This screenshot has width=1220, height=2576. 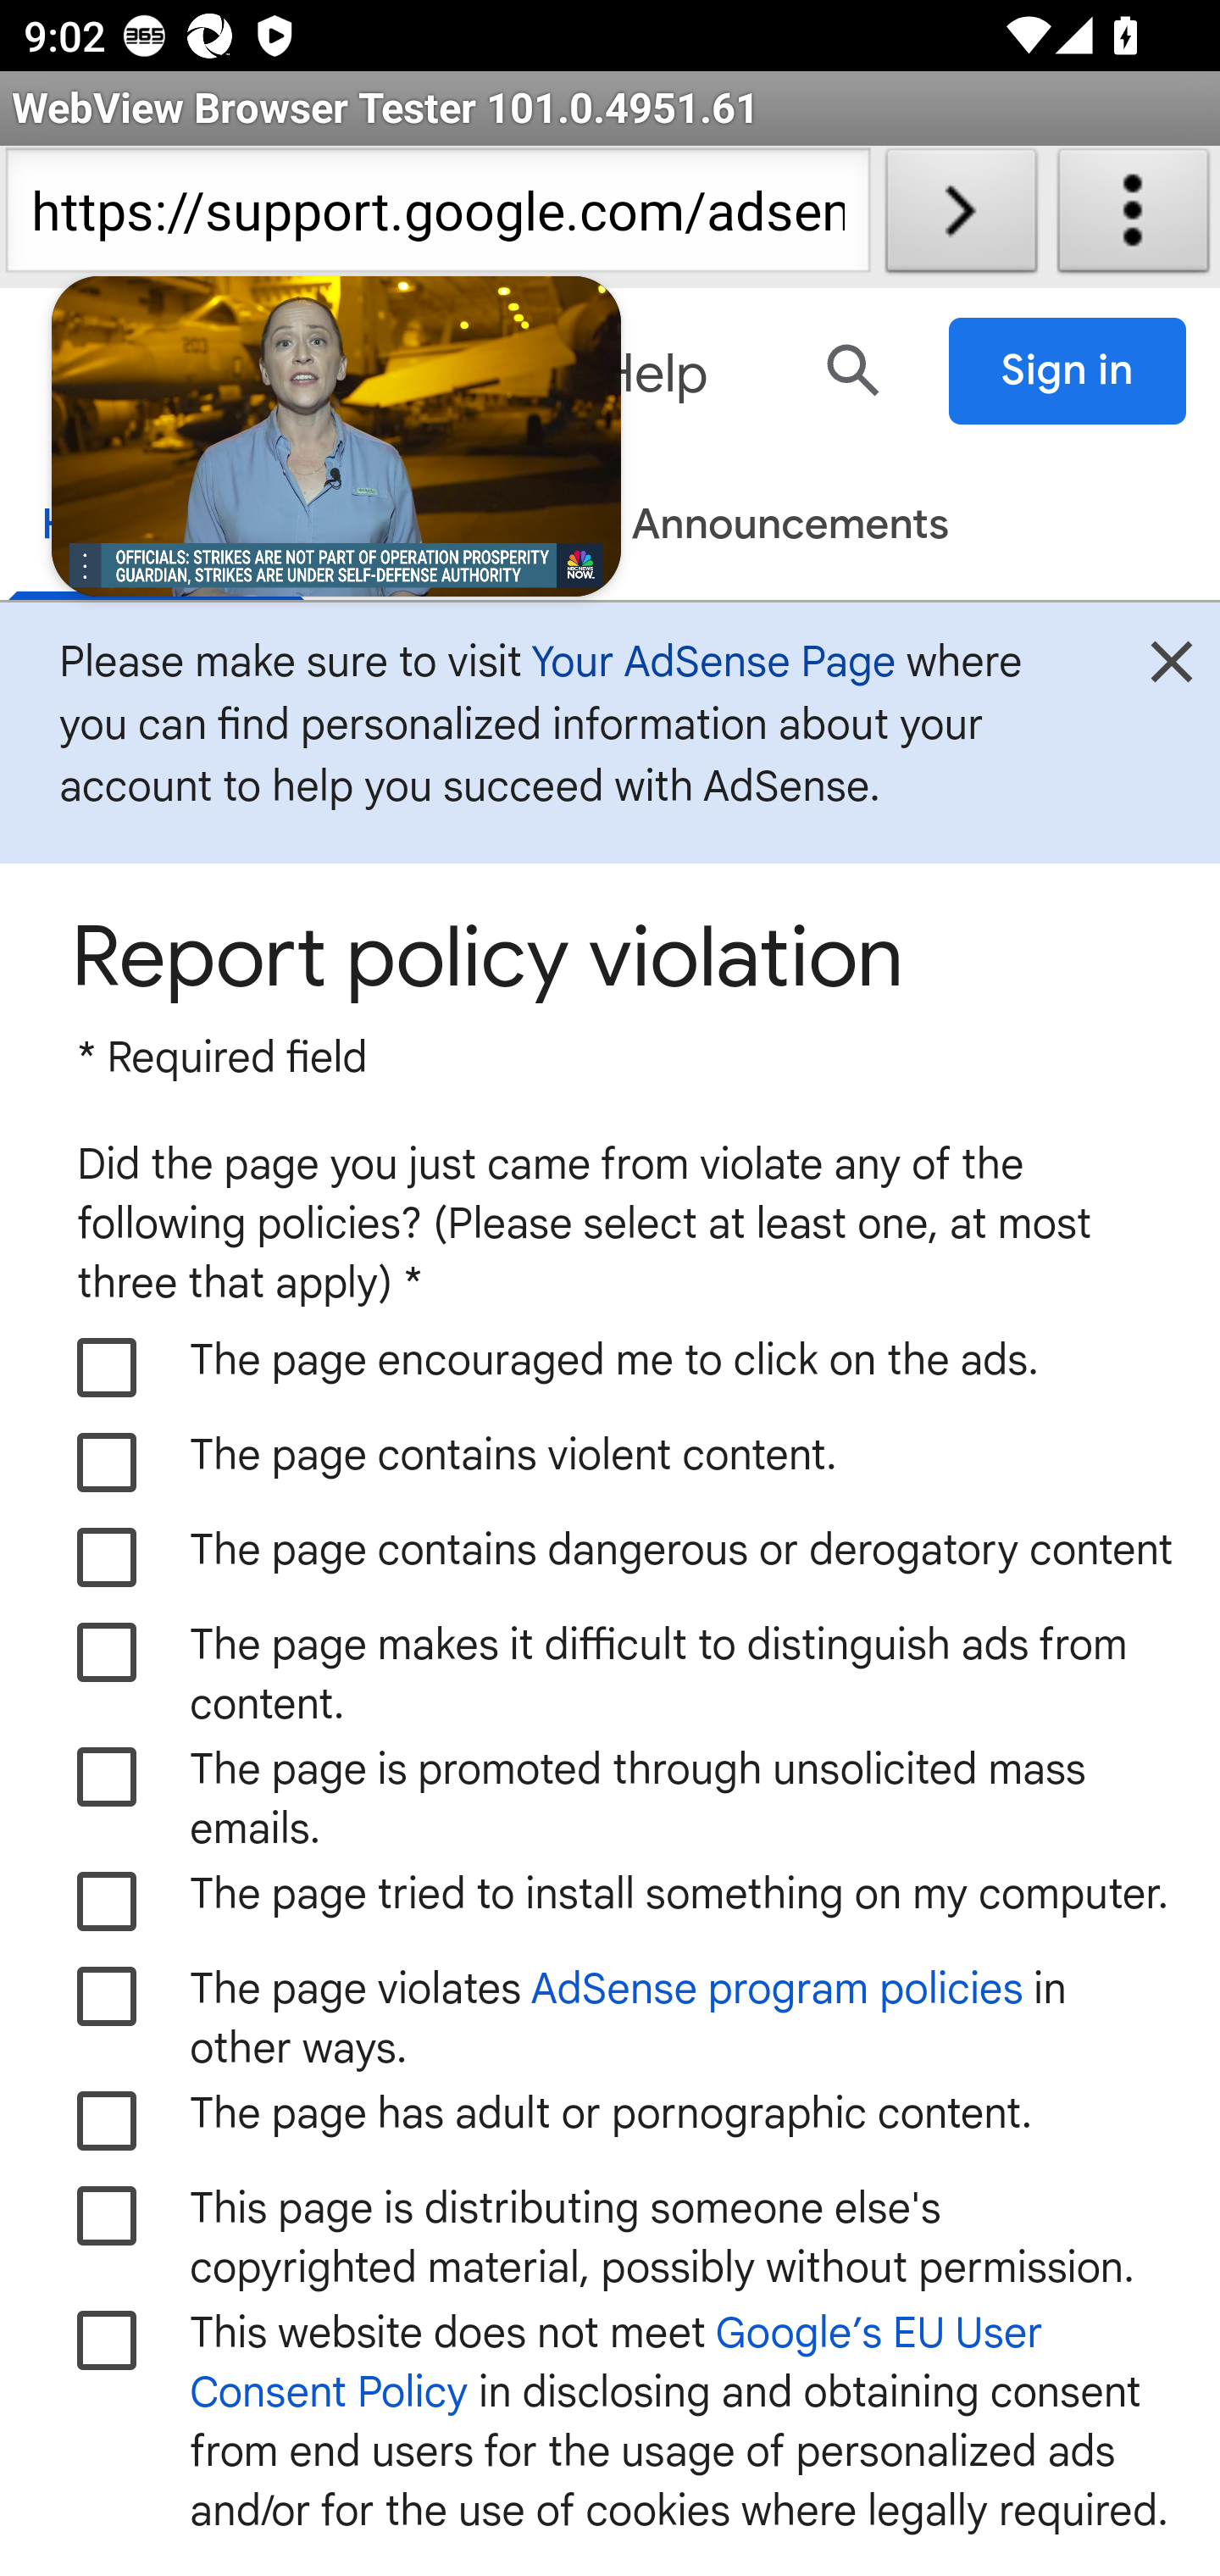 What do you see at coordinates (108, 2121) in the screenshot?
I see `The page has adult or pornographic content.` at bounding box center [108, 2121].